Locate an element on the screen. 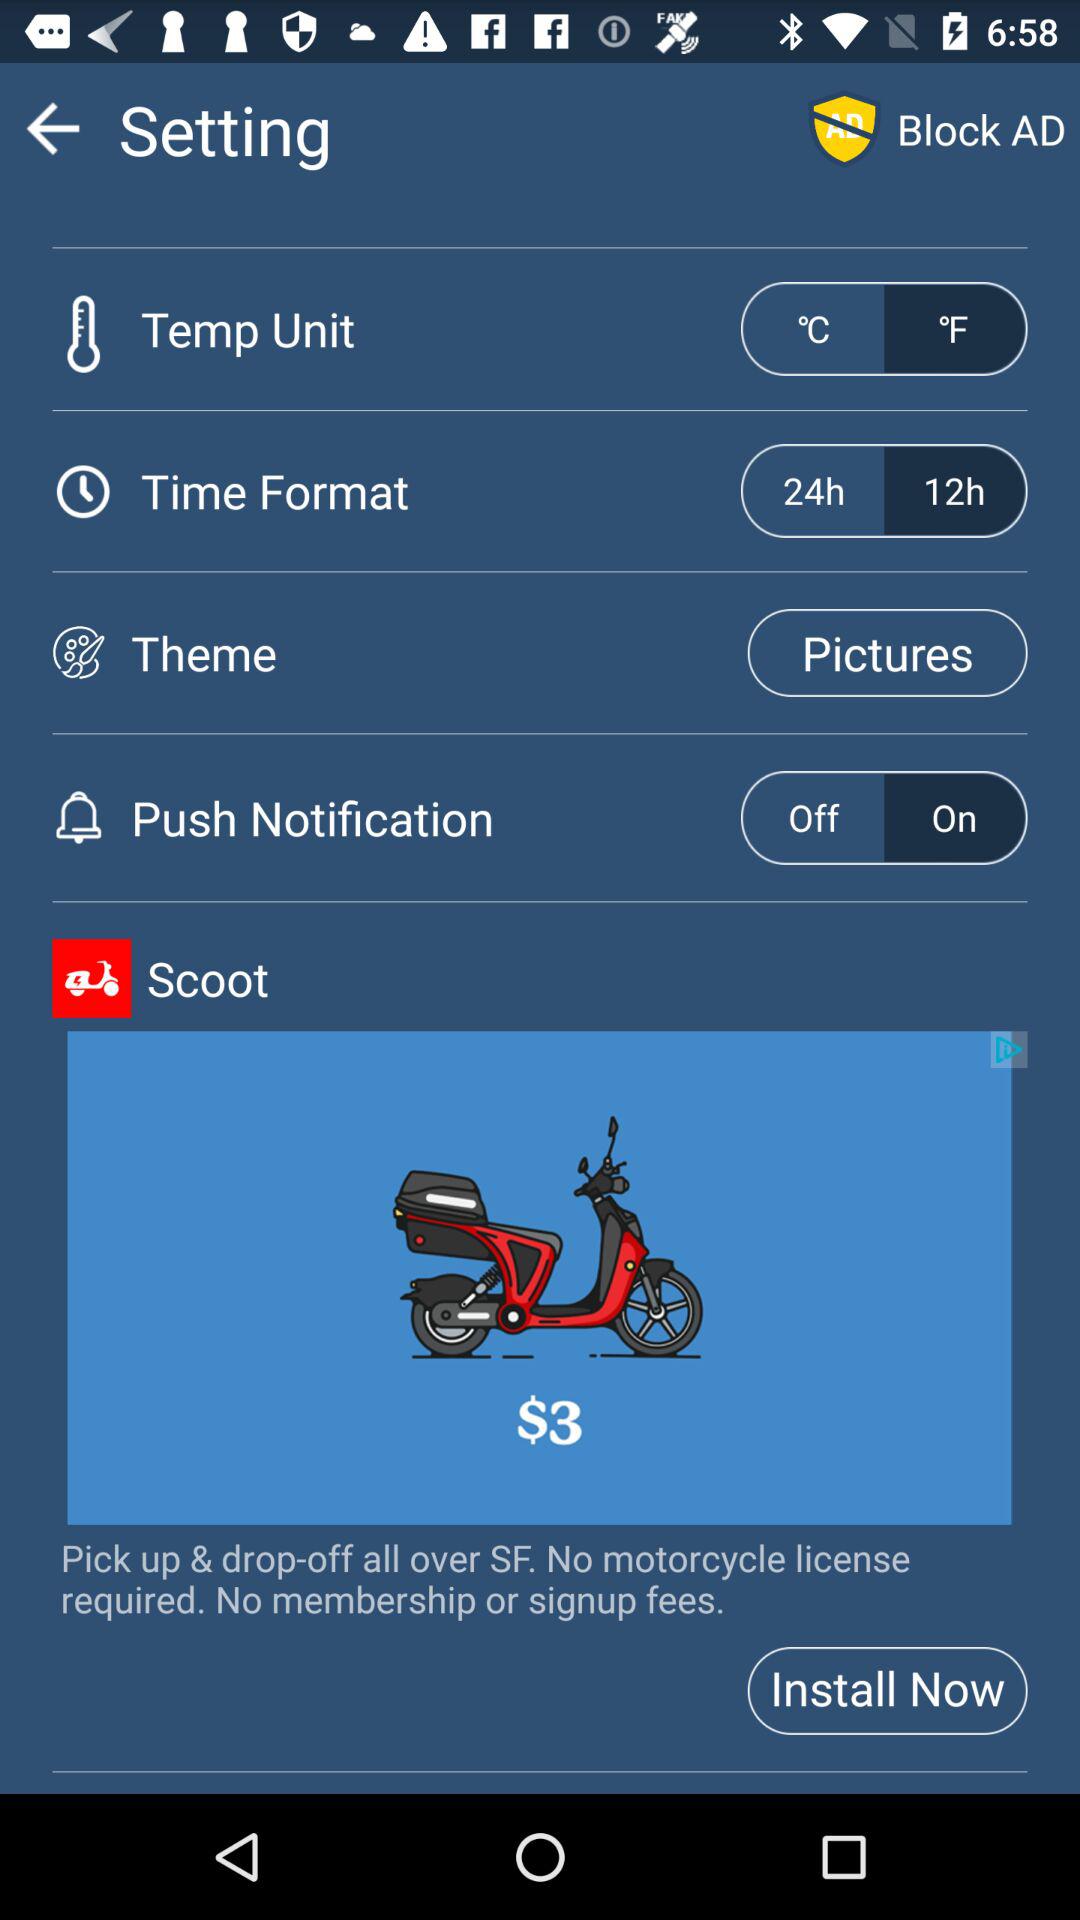 The width and height of the screenshot is (1080, 1920). click on bell icon is located at coordinates (78, 818).